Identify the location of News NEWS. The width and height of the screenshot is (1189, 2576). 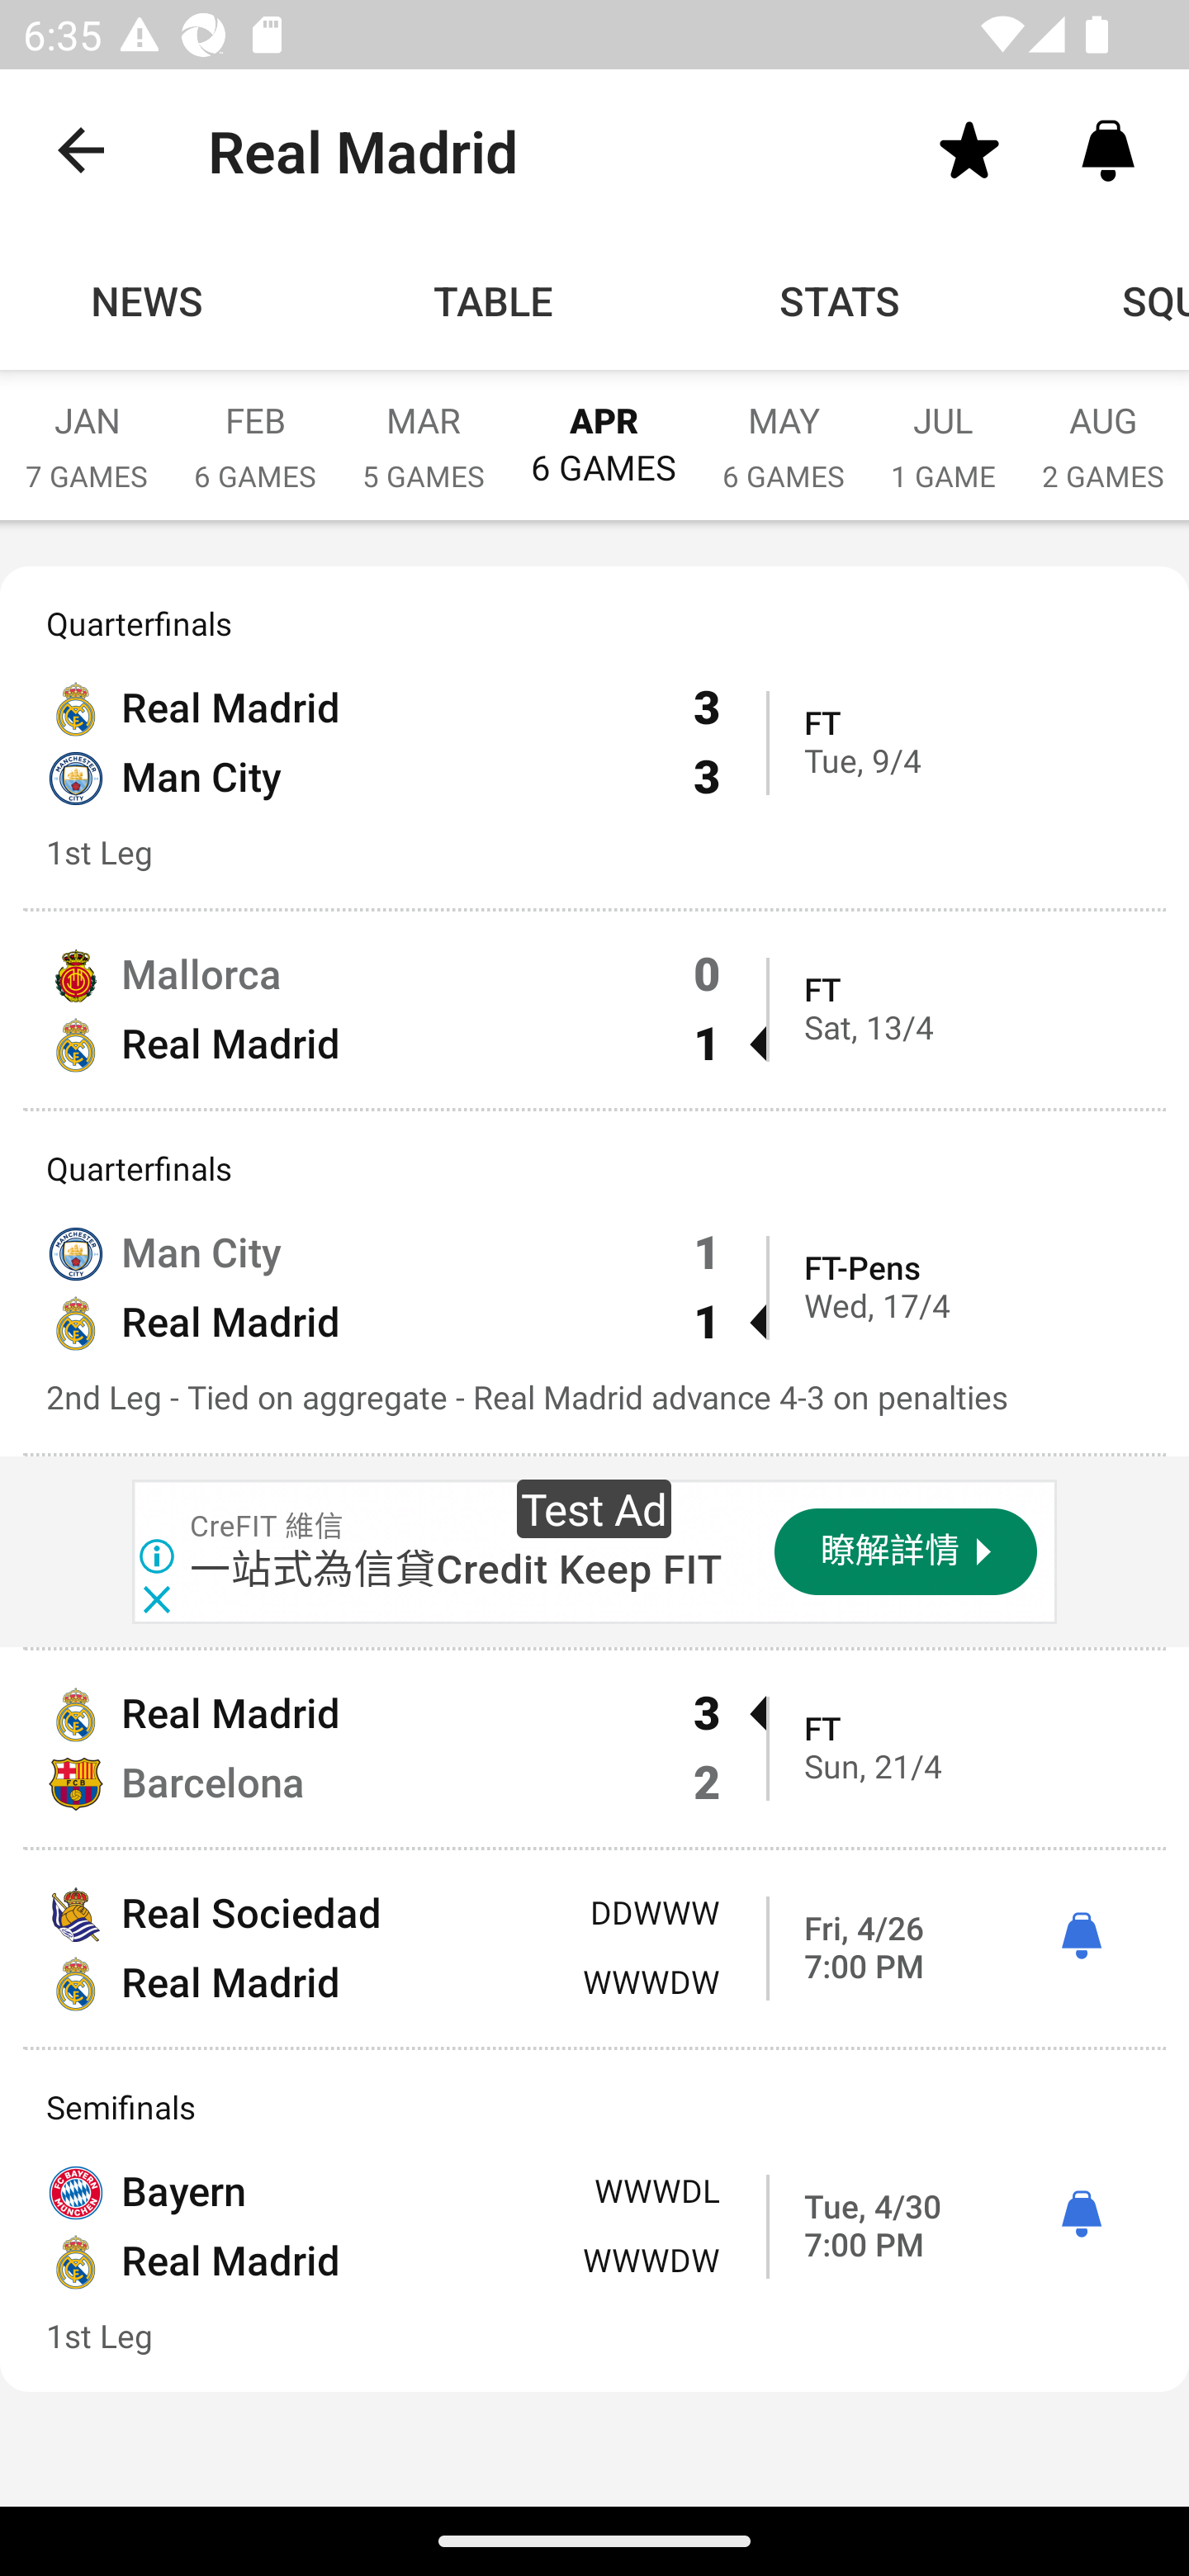
(160, 301).